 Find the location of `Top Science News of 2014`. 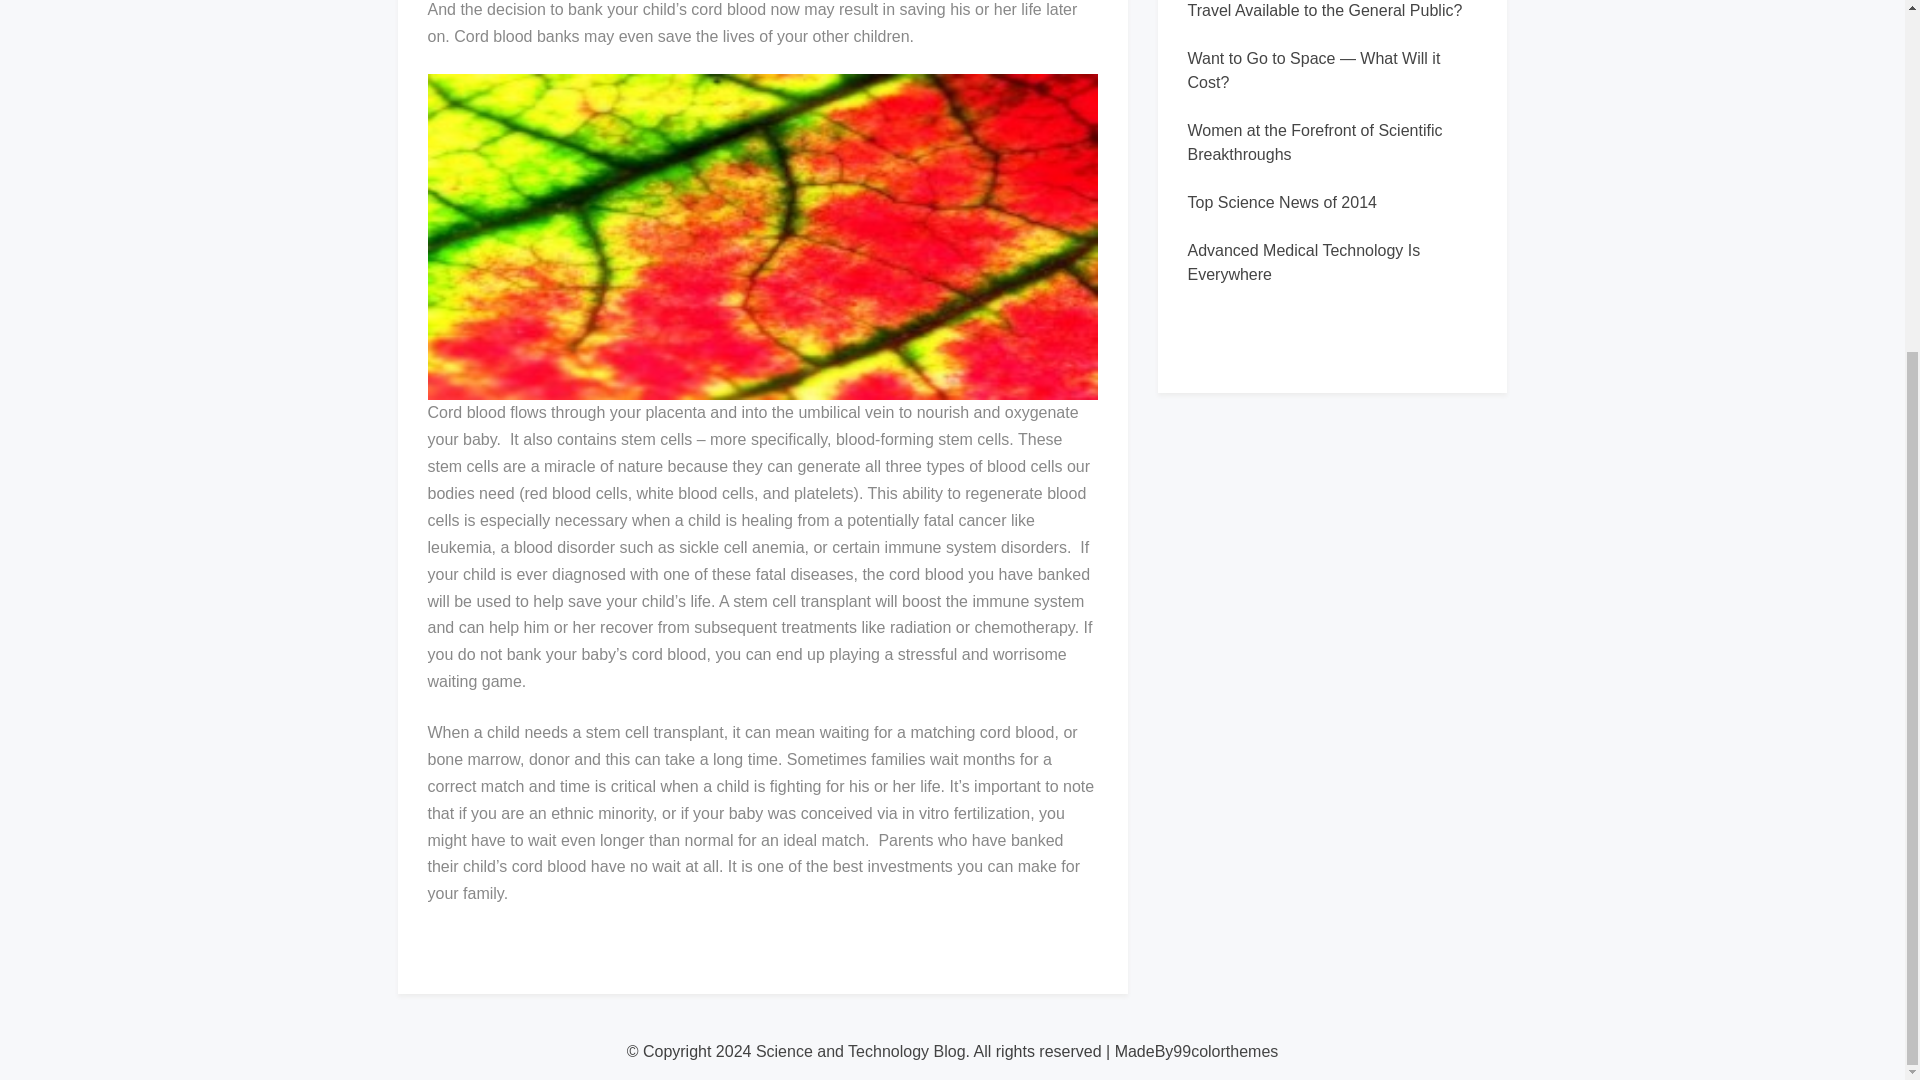

Top Science News of 2014 is located at coordinates (1282, 202).